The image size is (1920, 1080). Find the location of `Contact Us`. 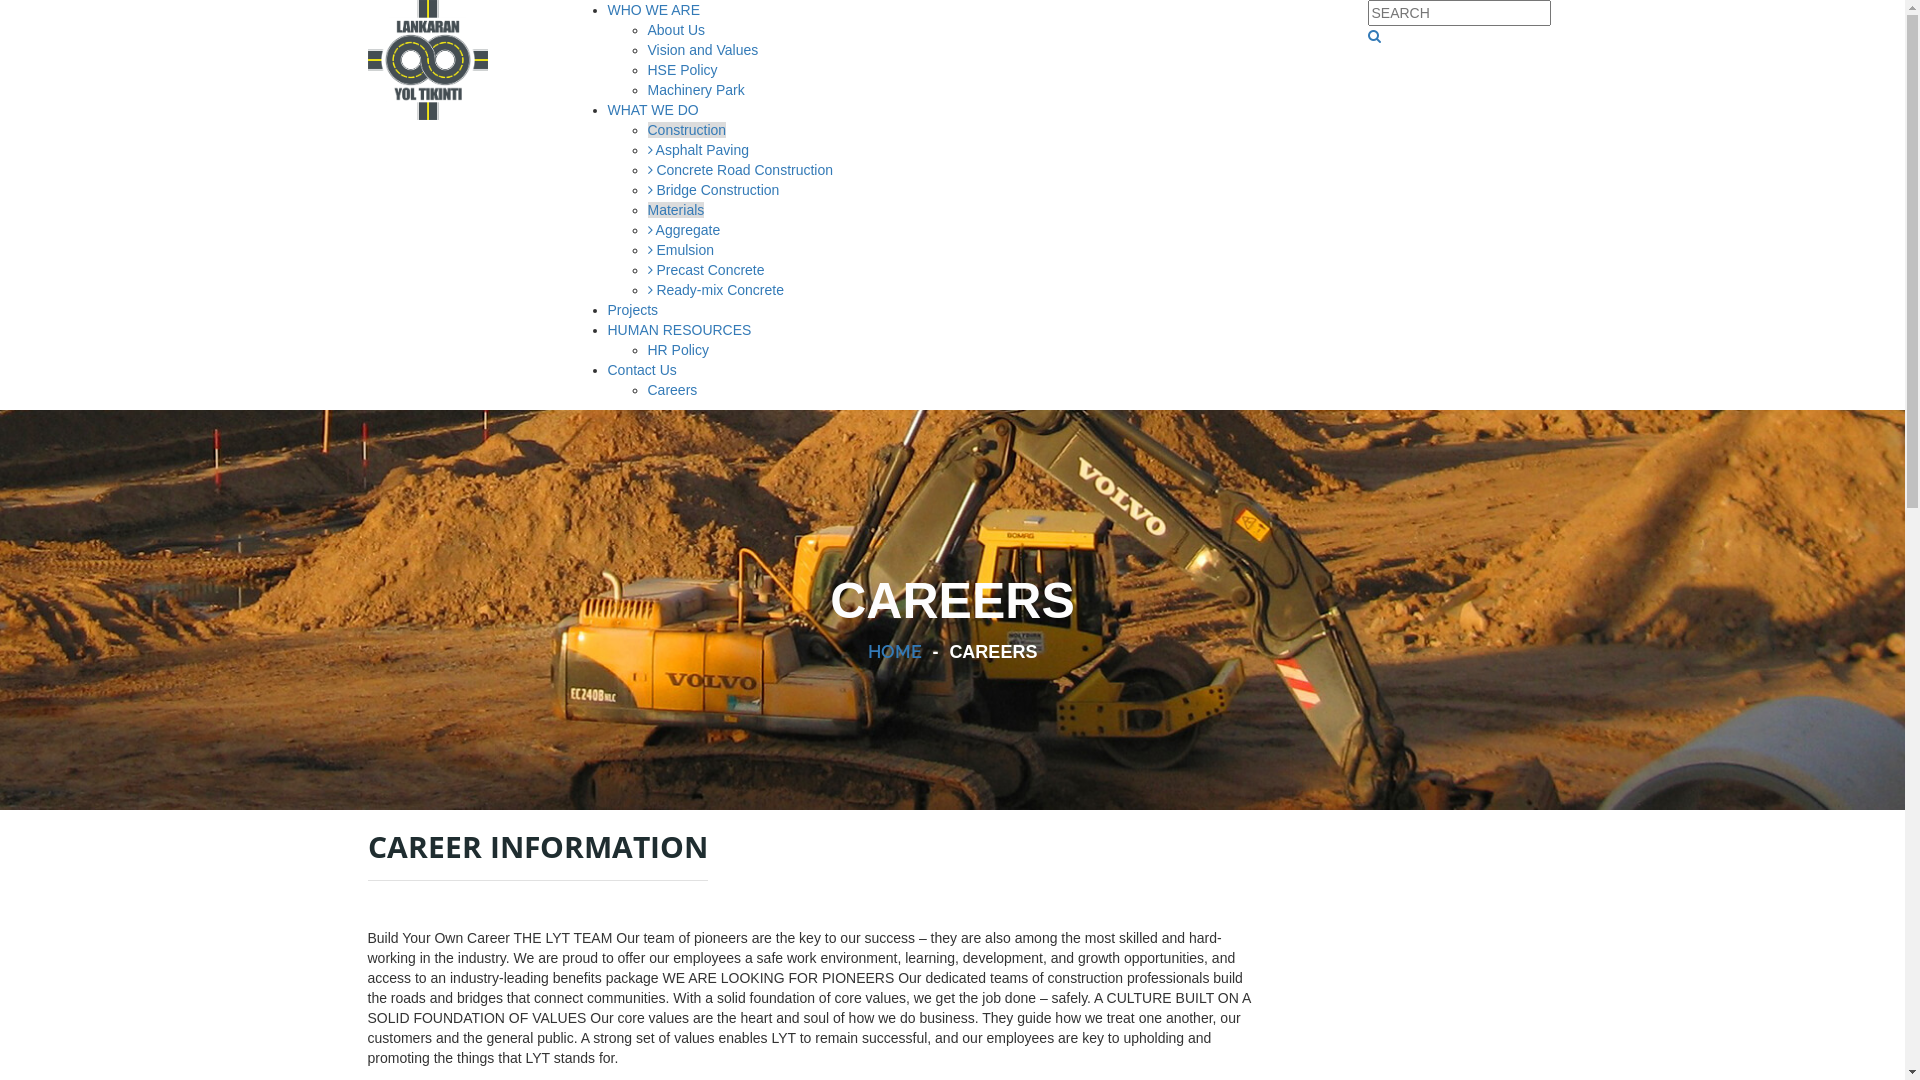

Contact Us is located at coordinates (642, 370).